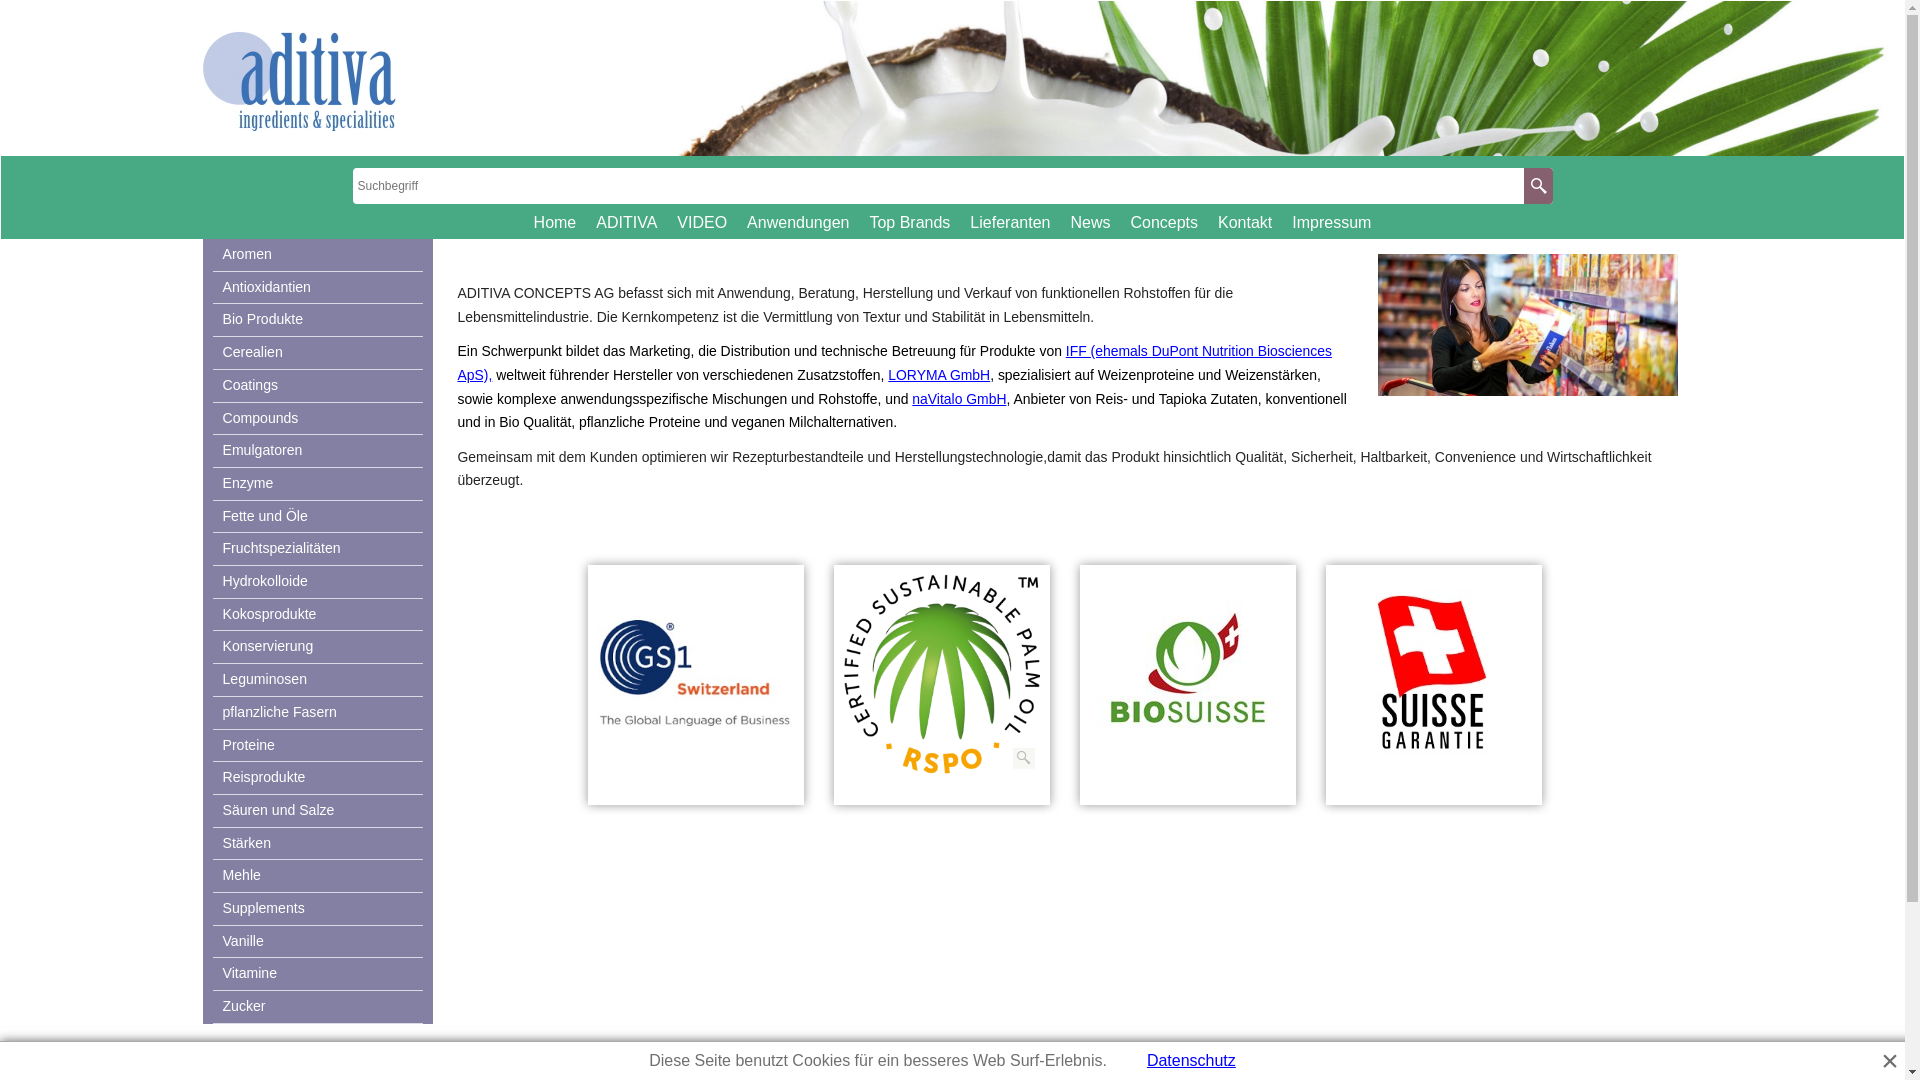 The width and height of the screenshot is (1920, 1080). What do you see at coordinates (317, 942) in the screenshot?
I see `Vanille` at bounding box center [317, 942].